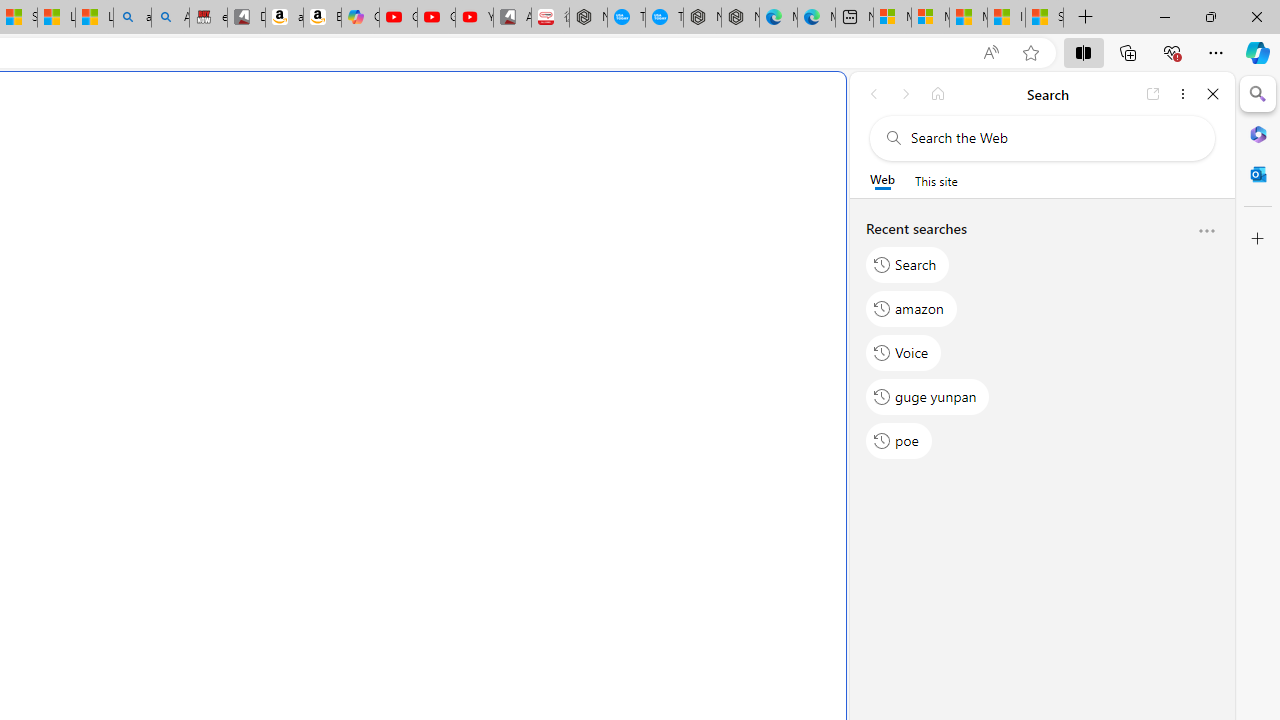 The width and height of the screenshot is (1280, 720). What do you see at coordinates (1153, 94) in the screenshot?
I see `Open link in new tab` at bounding box center [1153, 94].